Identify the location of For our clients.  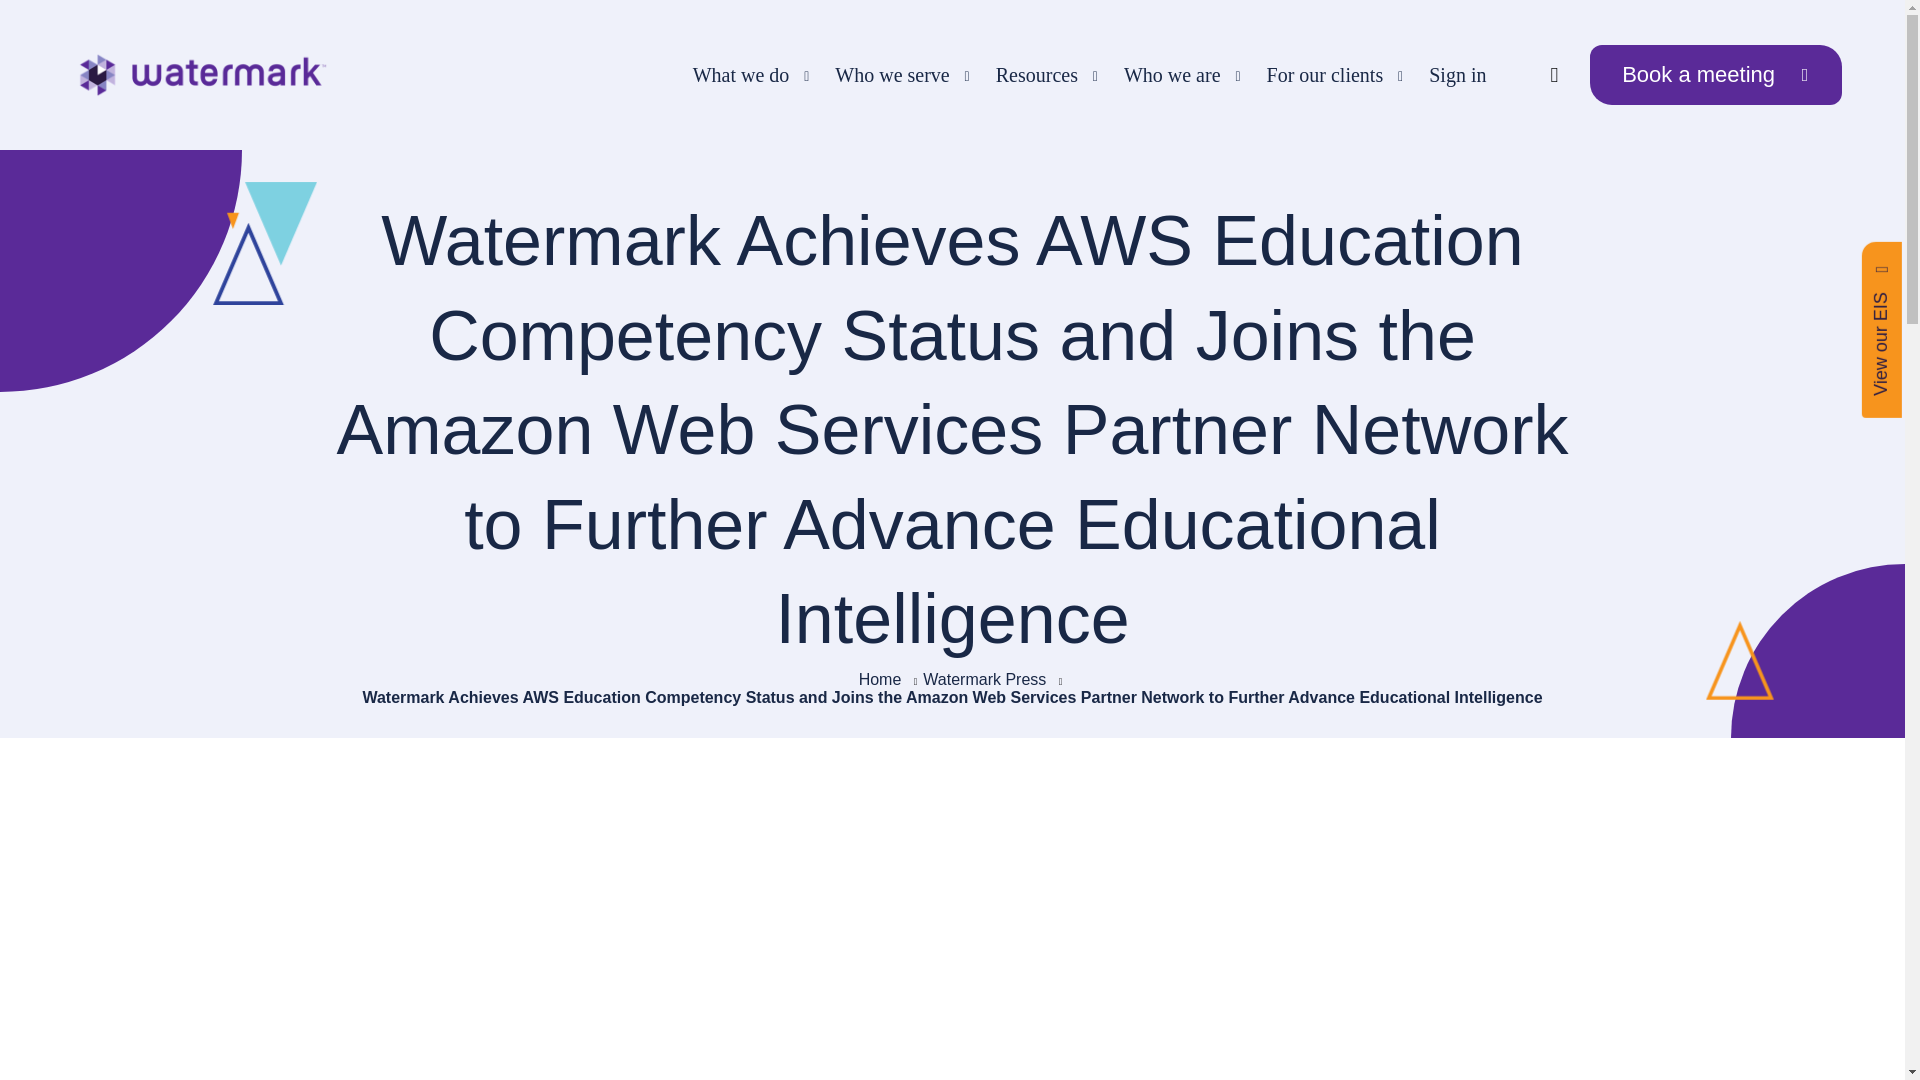
(1328, 75).